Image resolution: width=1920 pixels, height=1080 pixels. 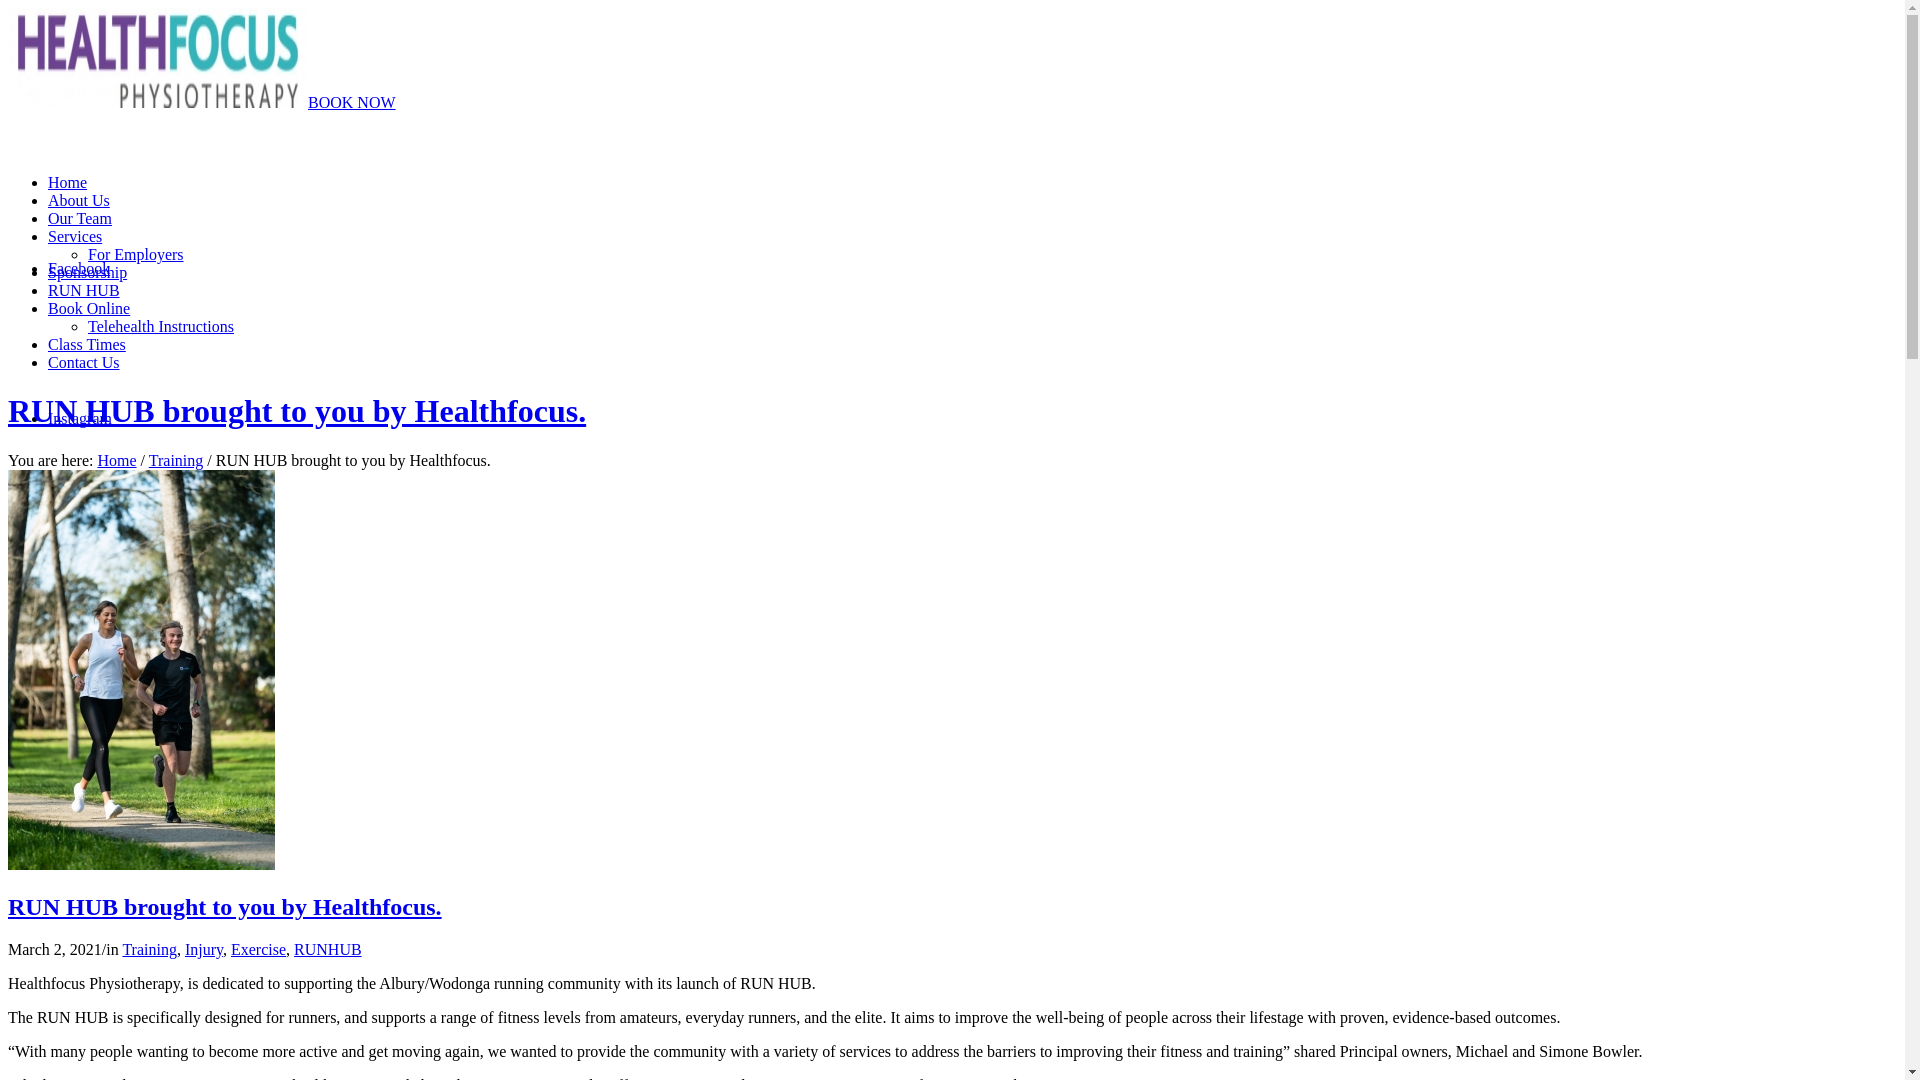 I want to click on RUN HUB brought to you by Healthfocus., so click(x=142, y=864).